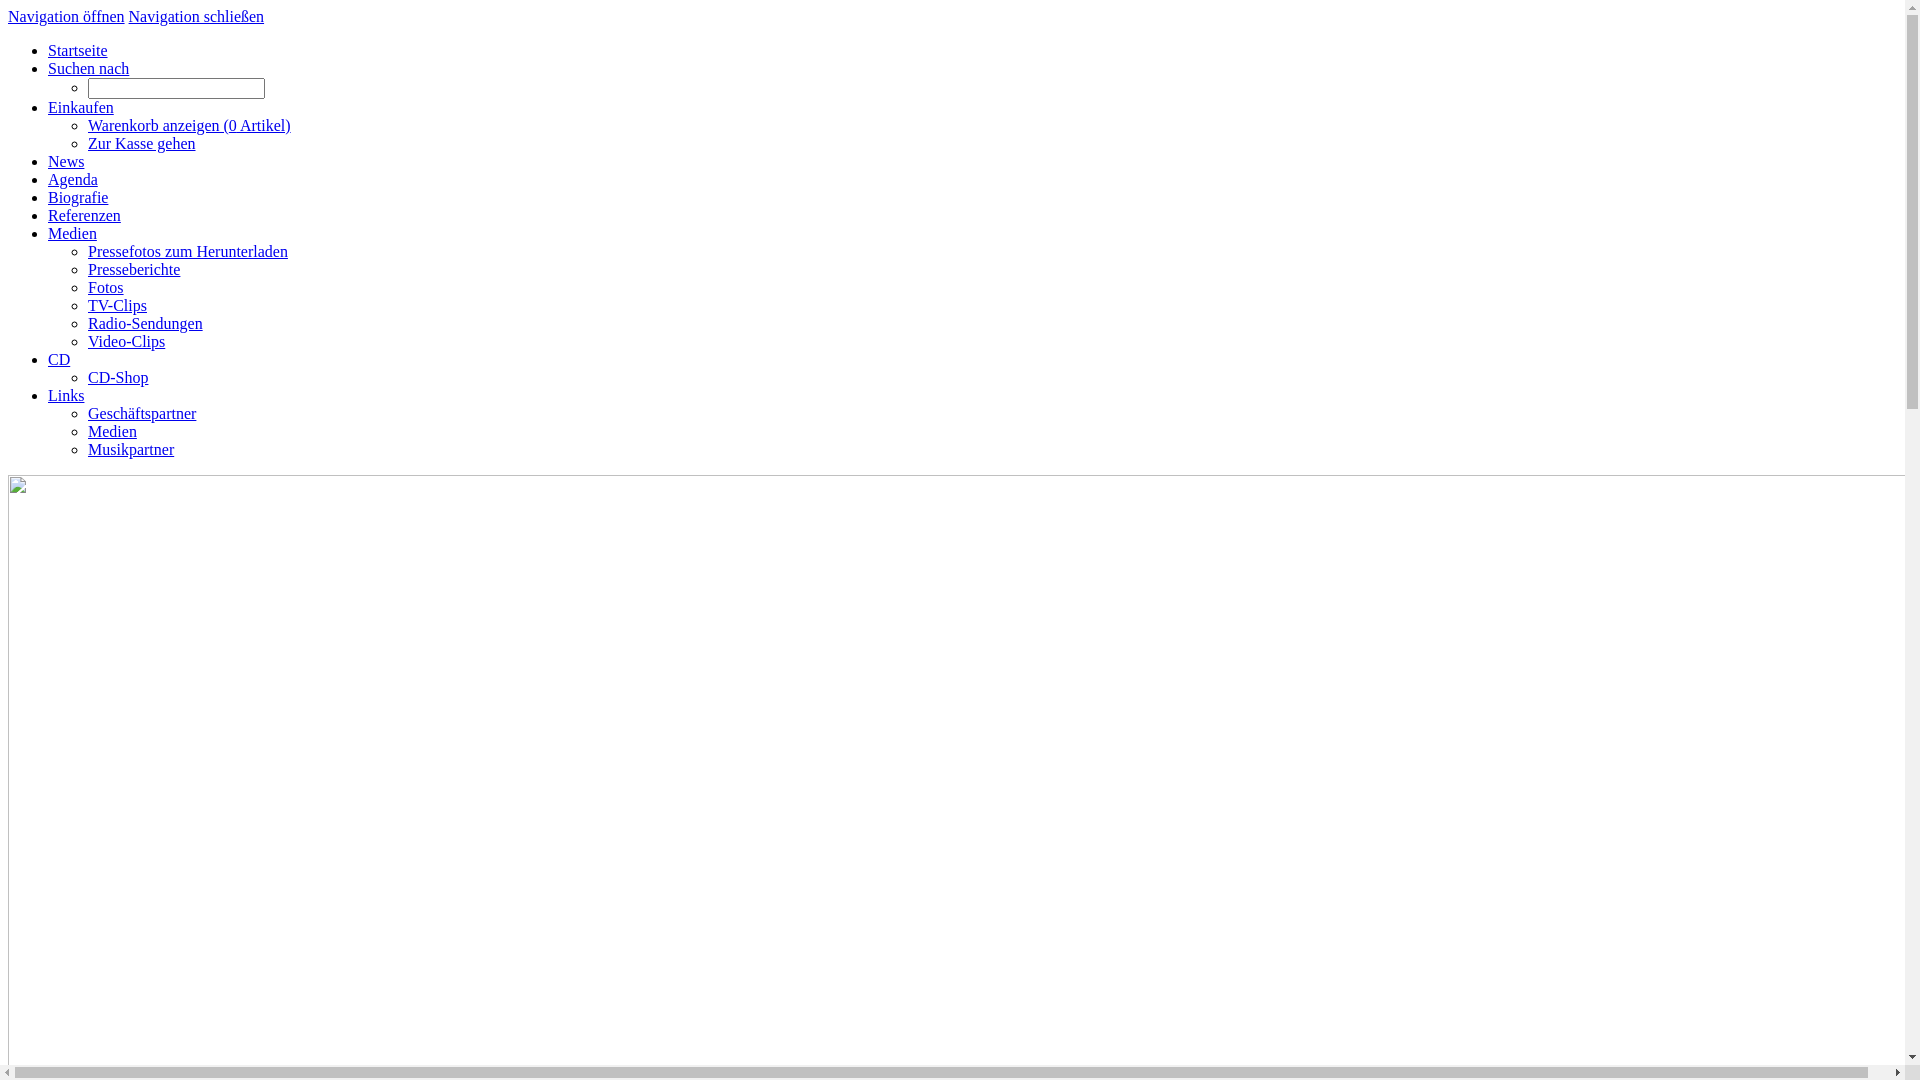  I want to click on Referenzen, so click(84, 216).